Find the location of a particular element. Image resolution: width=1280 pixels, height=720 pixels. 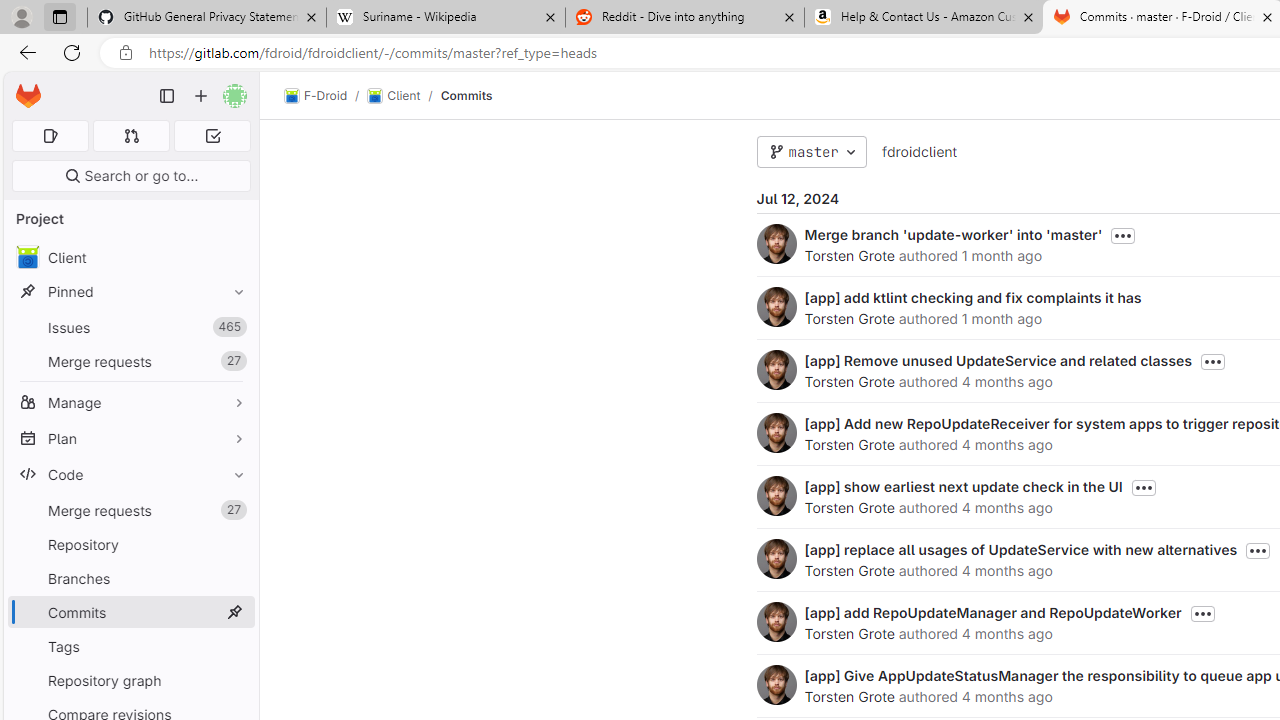

[app] add RepoUpdateManager and RepoUpdateWorker is located at coordinates (992, 612).